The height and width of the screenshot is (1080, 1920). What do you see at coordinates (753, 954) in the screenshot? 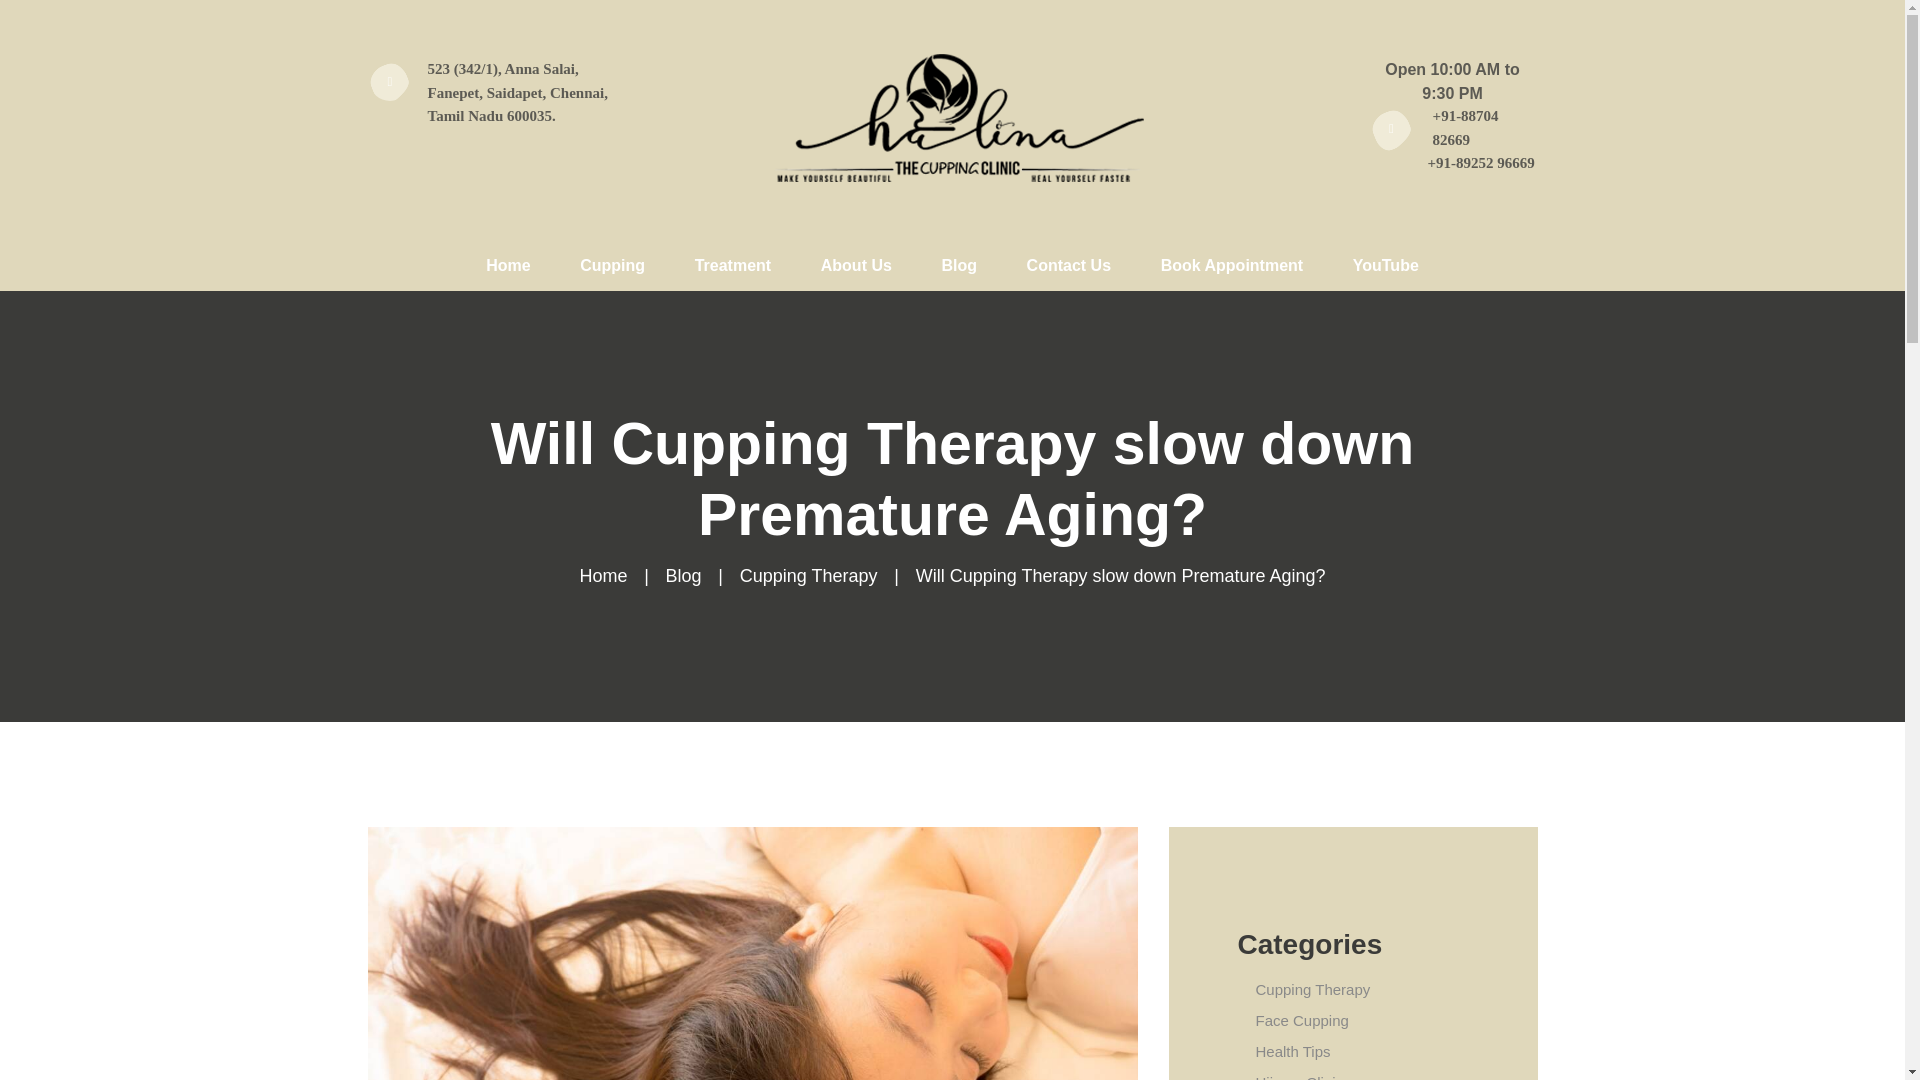
I see `Will Cupping Therapy slow down Premature Aging?` at bounding box center [753, 954].